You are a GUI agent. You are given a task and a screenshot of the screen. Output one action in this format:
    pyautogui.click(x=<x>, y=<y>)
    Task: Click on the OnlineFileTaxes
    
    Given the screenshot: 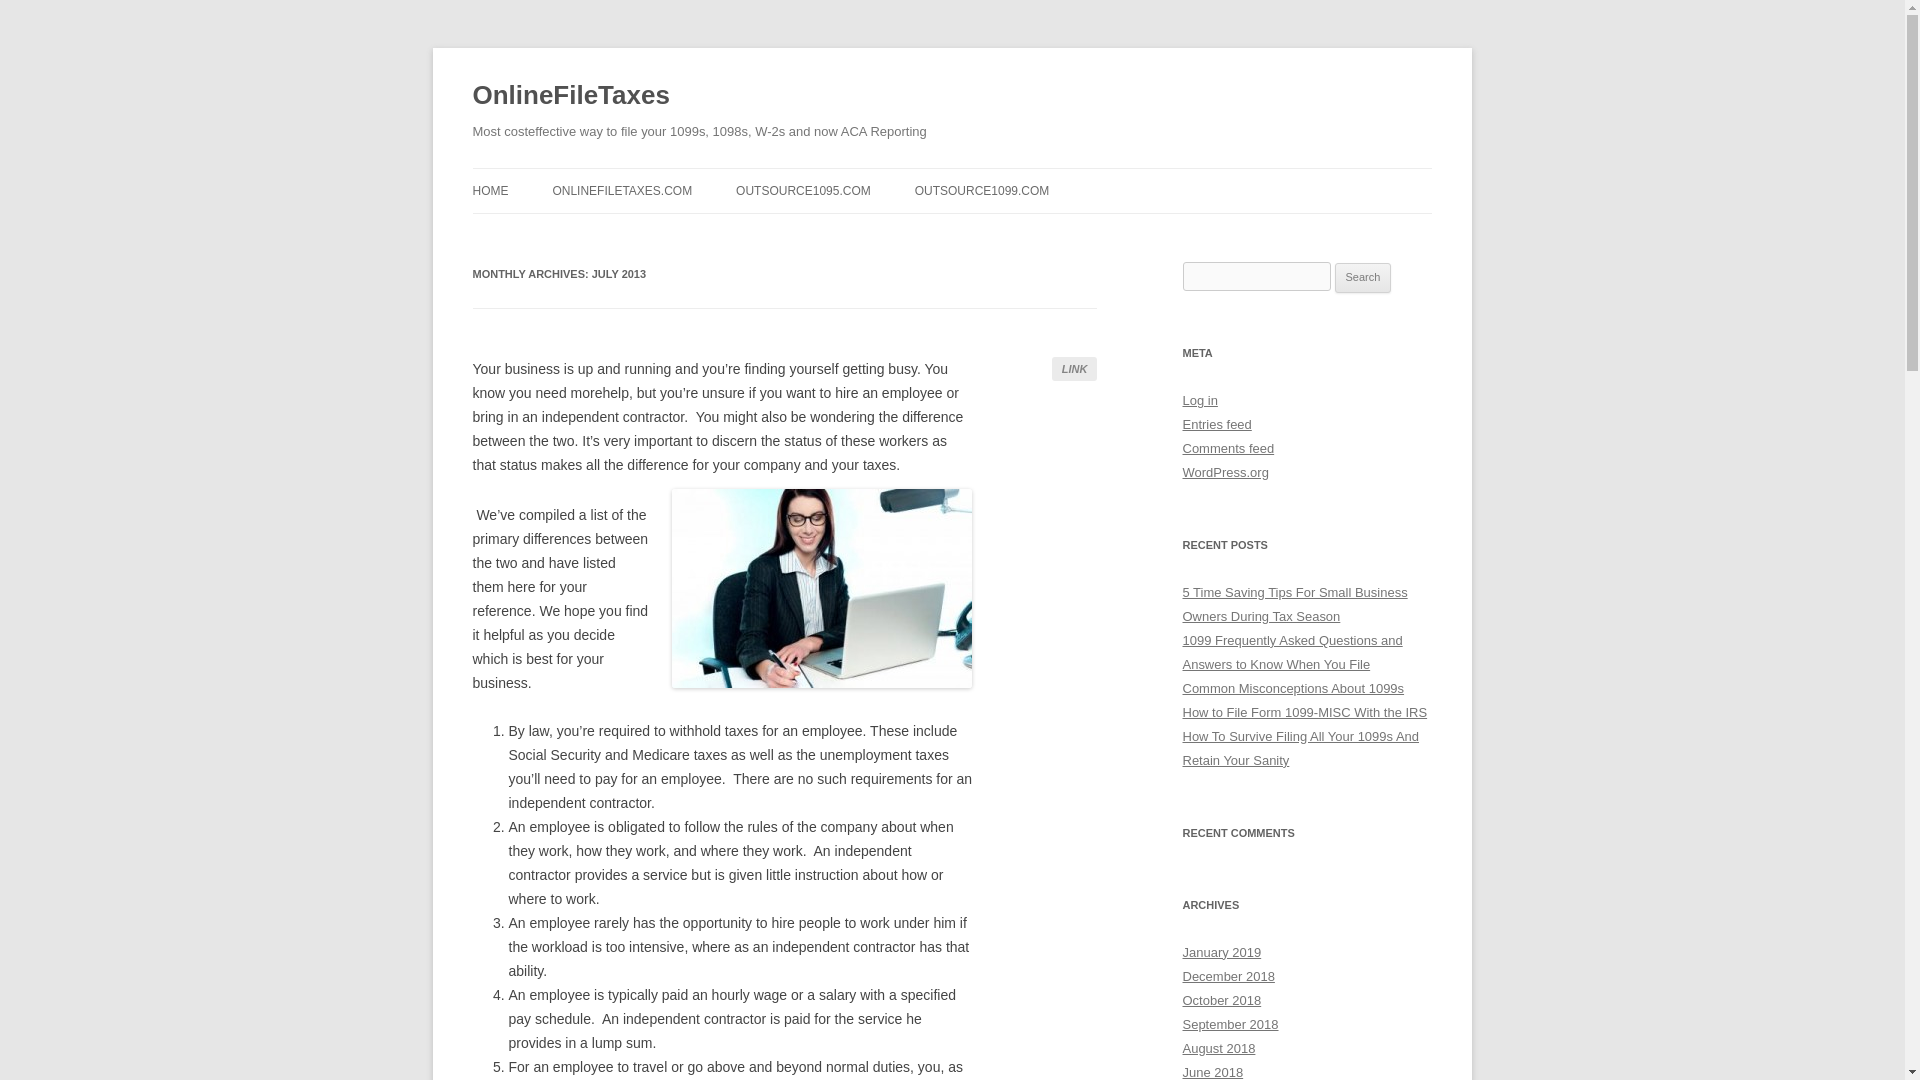 What is the action you would take?
    pyautogui.click(x=570, y=96)
    